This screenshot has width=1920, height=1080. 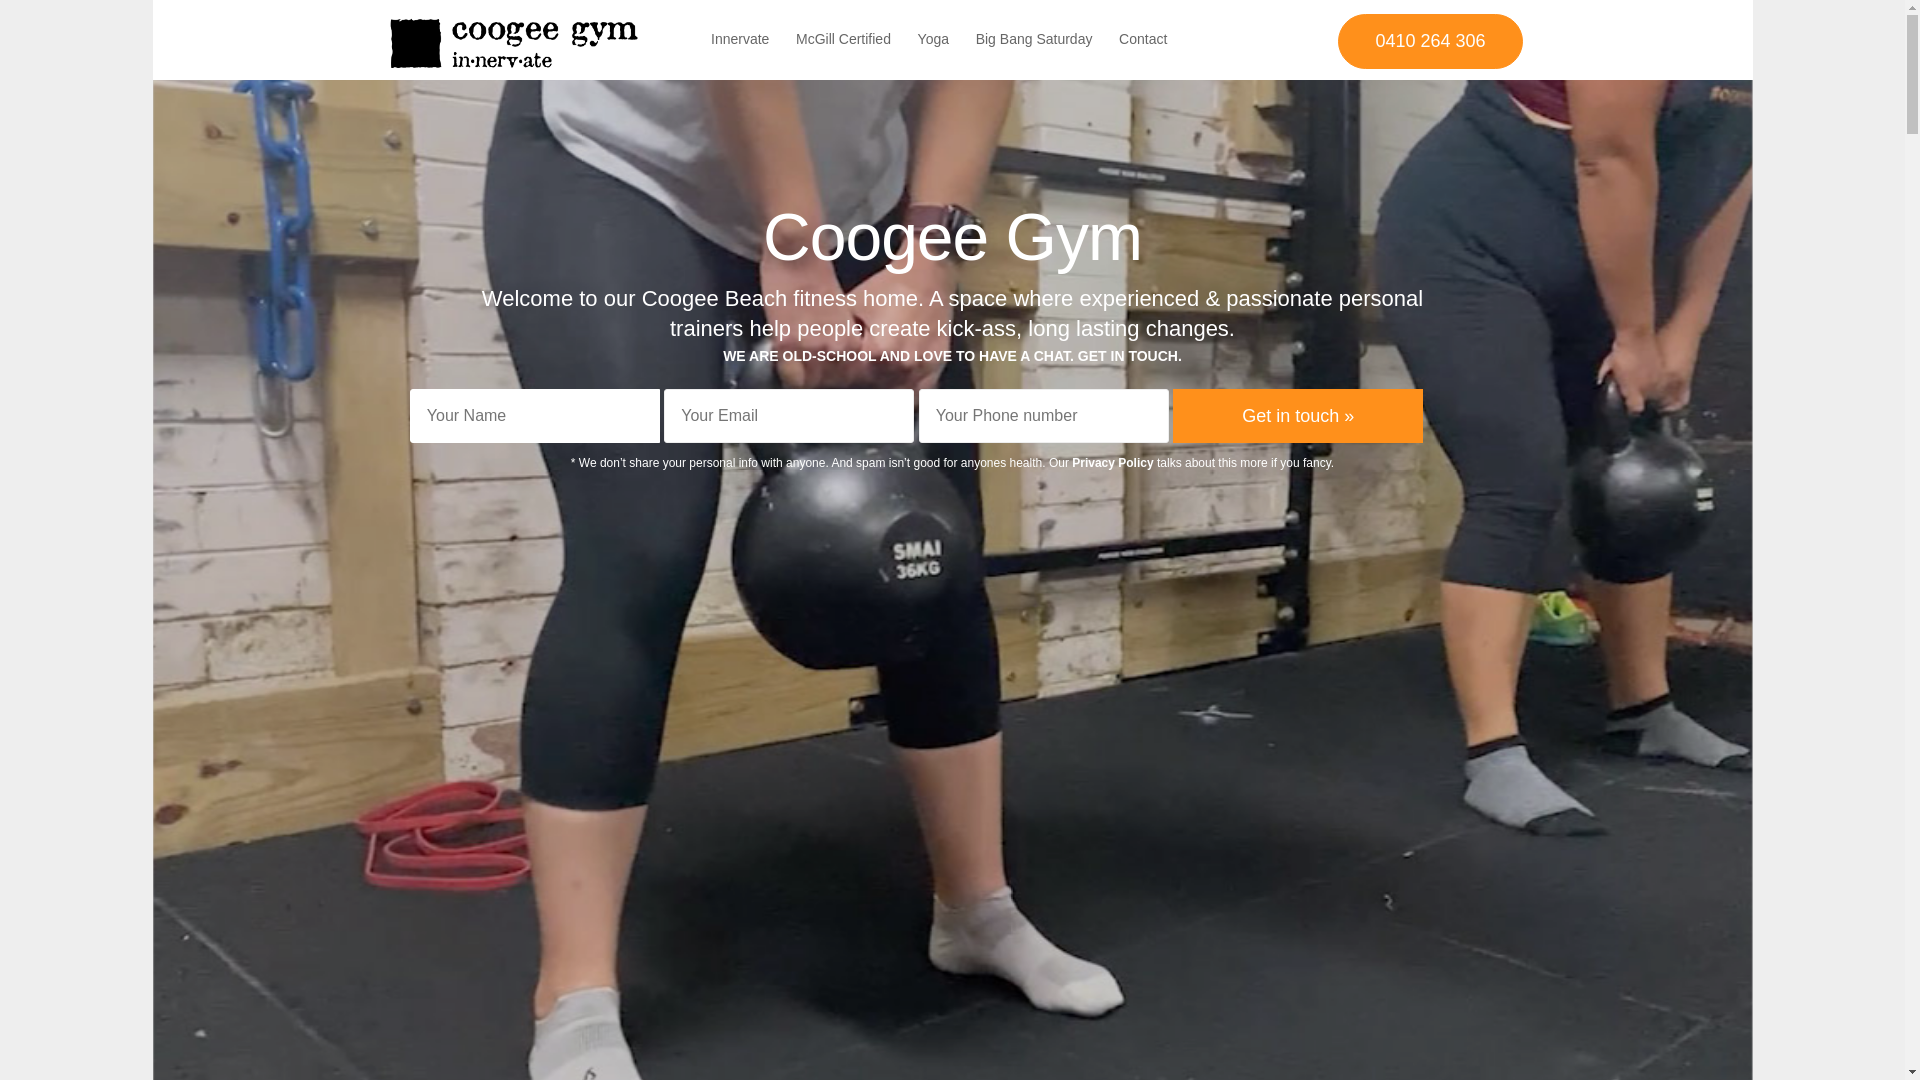 I want to click on McGill Certified, so click(x=844, y=39).